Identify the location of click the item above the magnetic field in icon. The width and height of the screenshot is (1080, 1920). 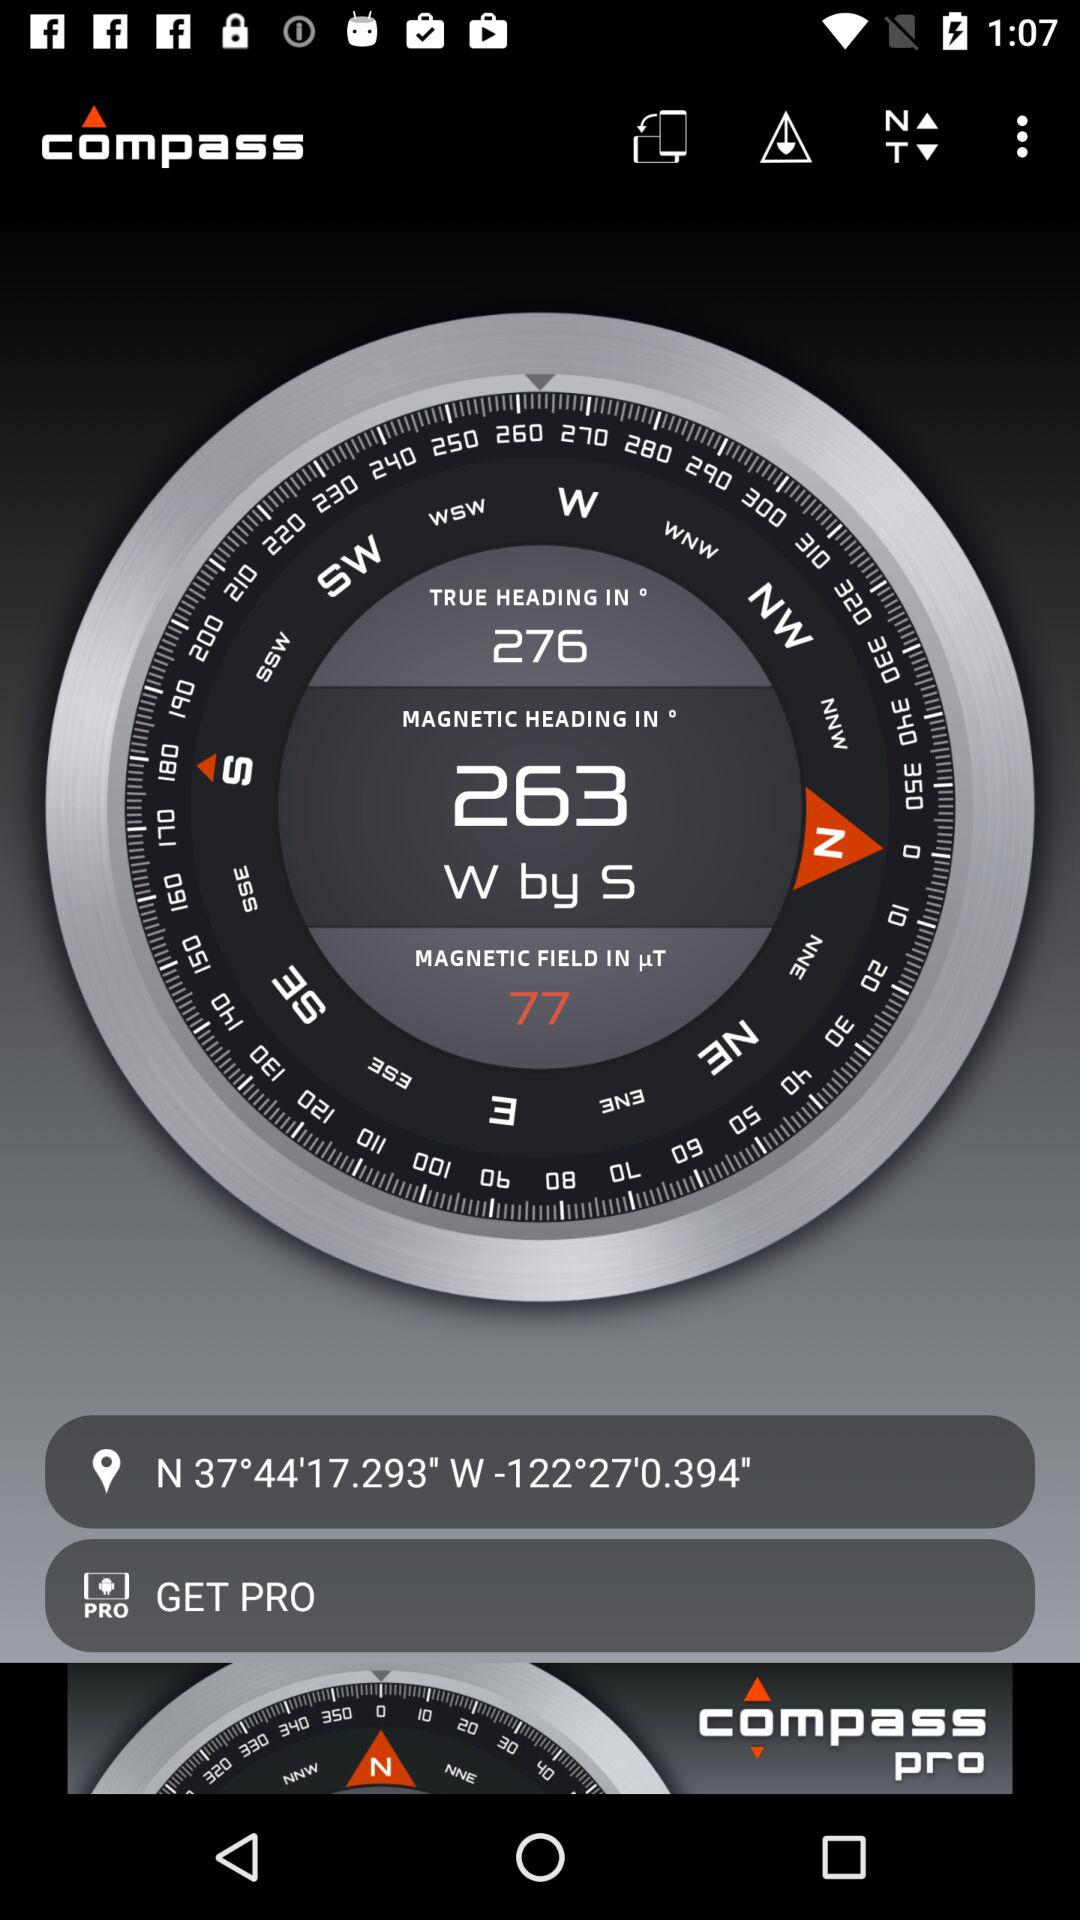
(540, 796).